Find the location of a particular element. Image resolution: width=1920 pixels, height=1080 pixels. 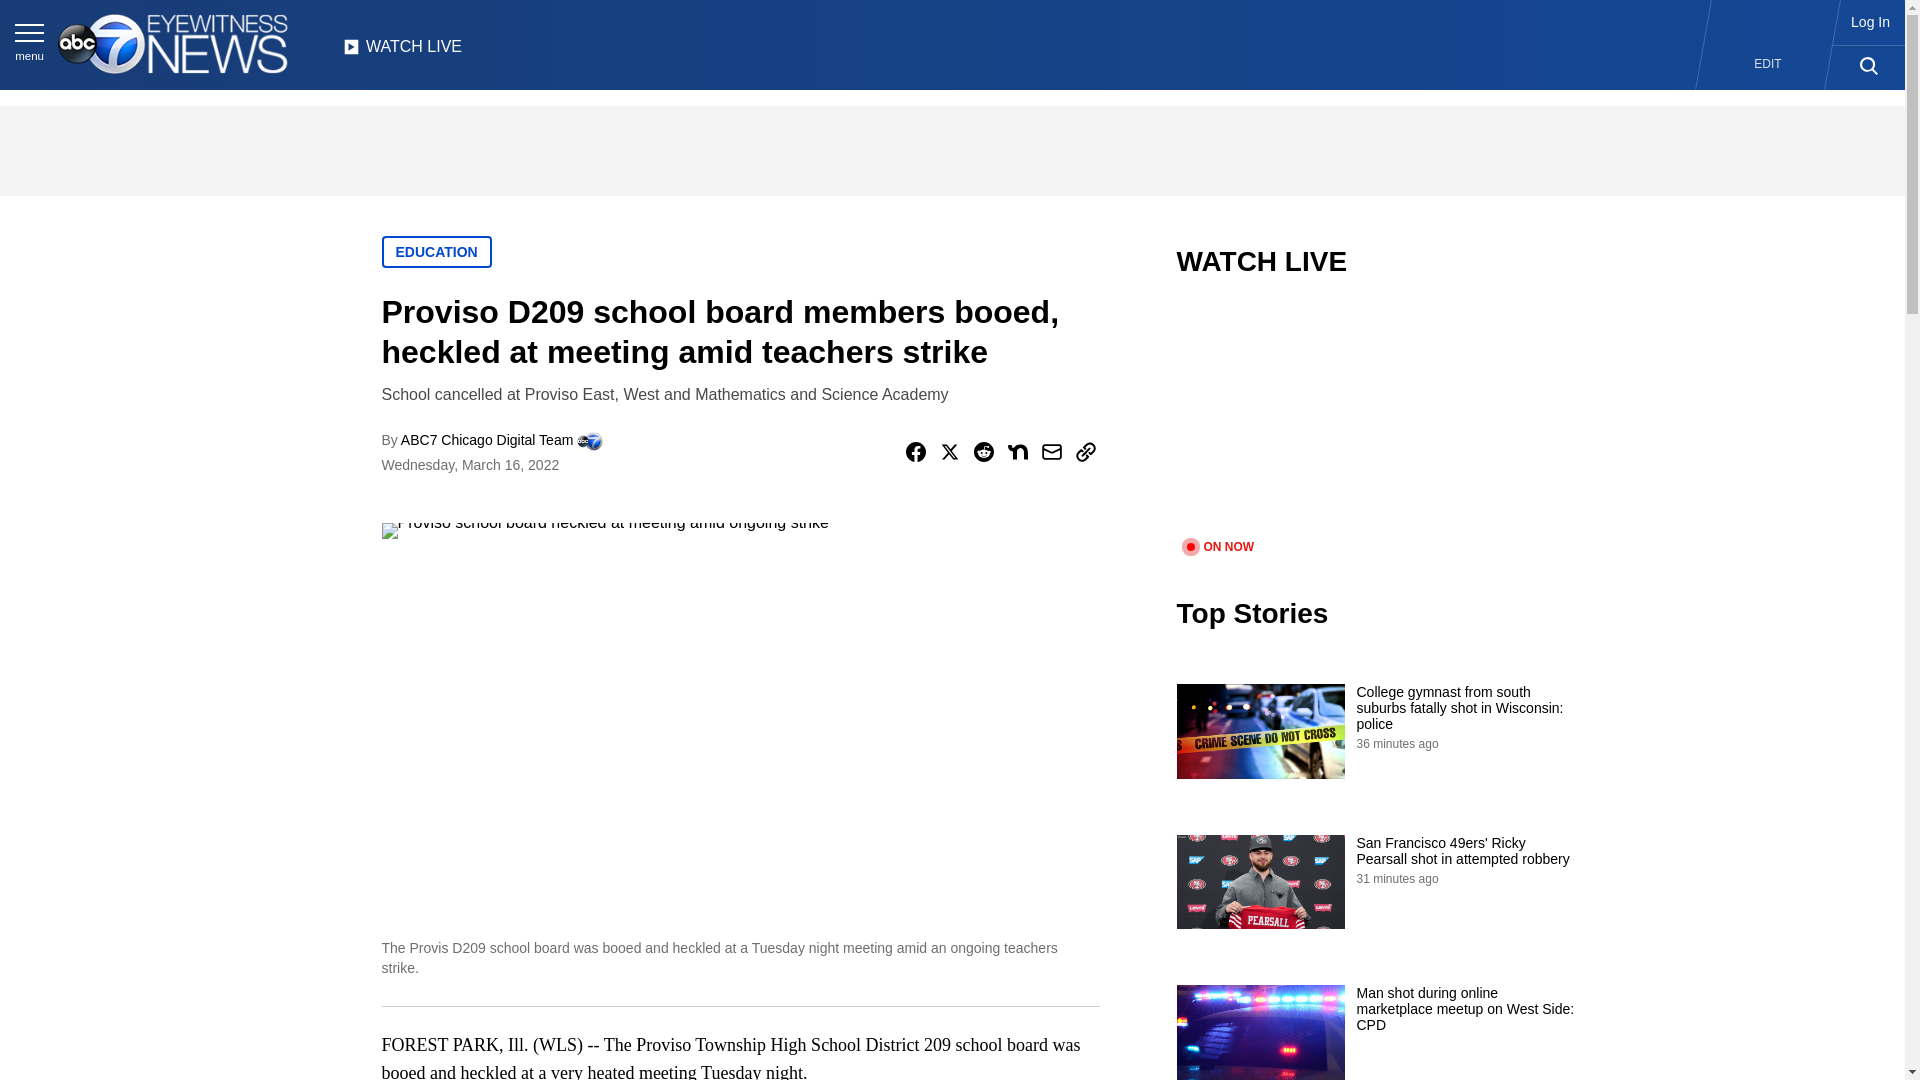

EDIT is located at coordinates (1768, 64).